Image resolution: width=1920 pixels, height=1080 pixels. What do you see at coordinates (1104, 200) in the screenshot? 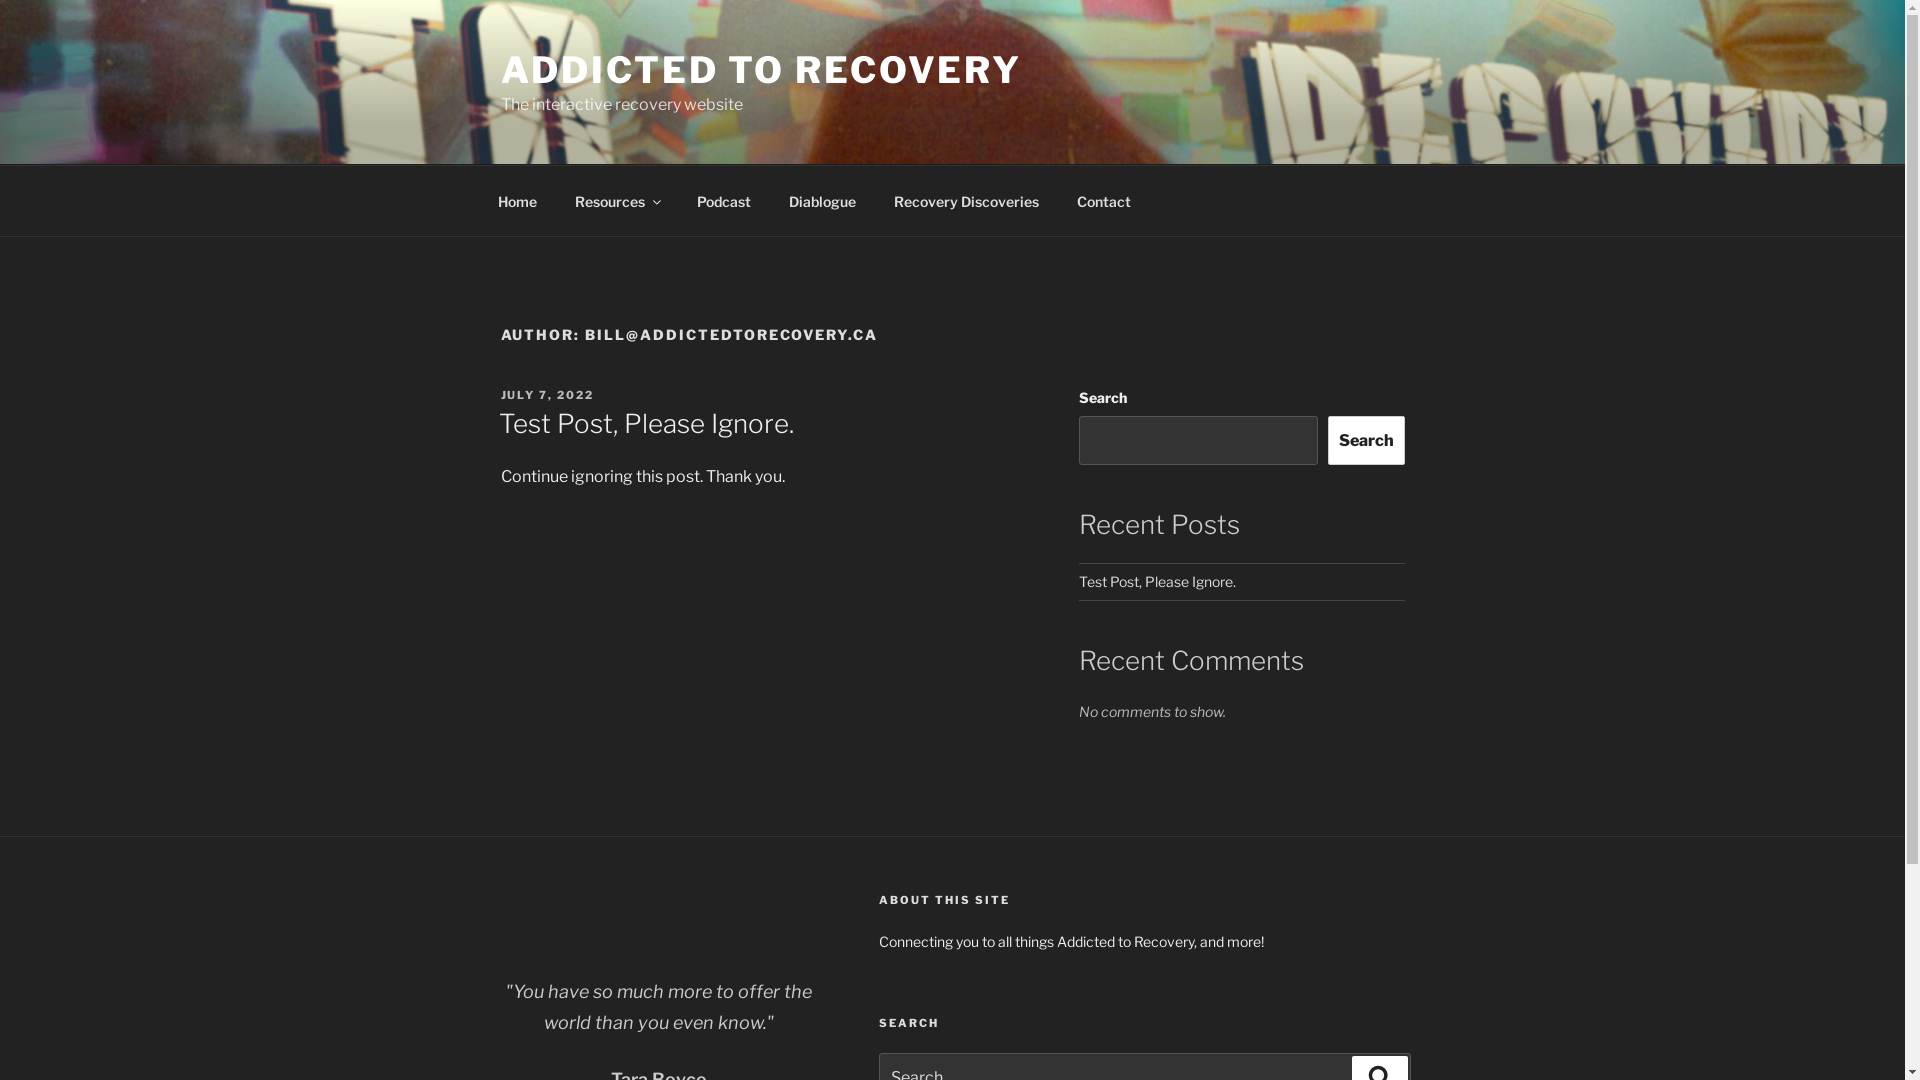
I see `Contact` at bounding box center [1104, 200].